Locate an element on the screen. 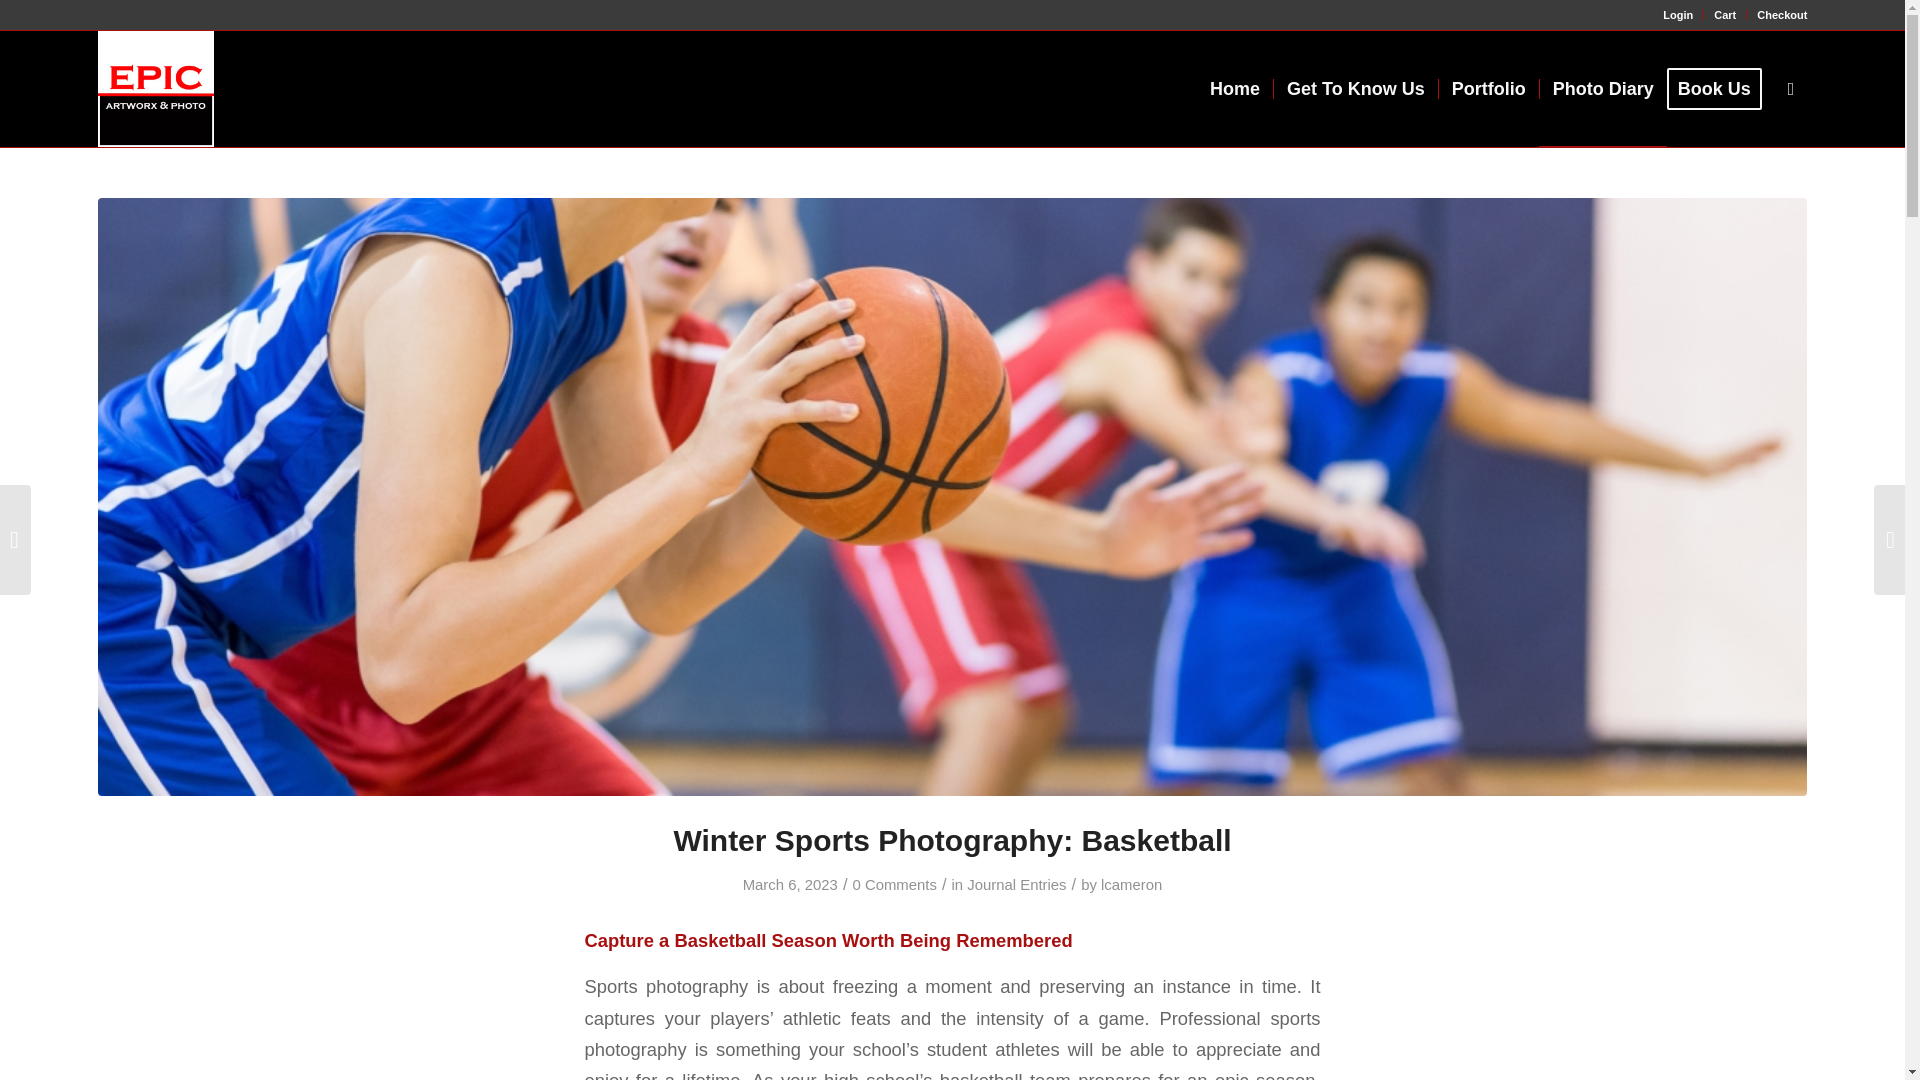 This screenshot has height=1080, width=1920. Posts by lcameron is located at coordinates (1130, 884).